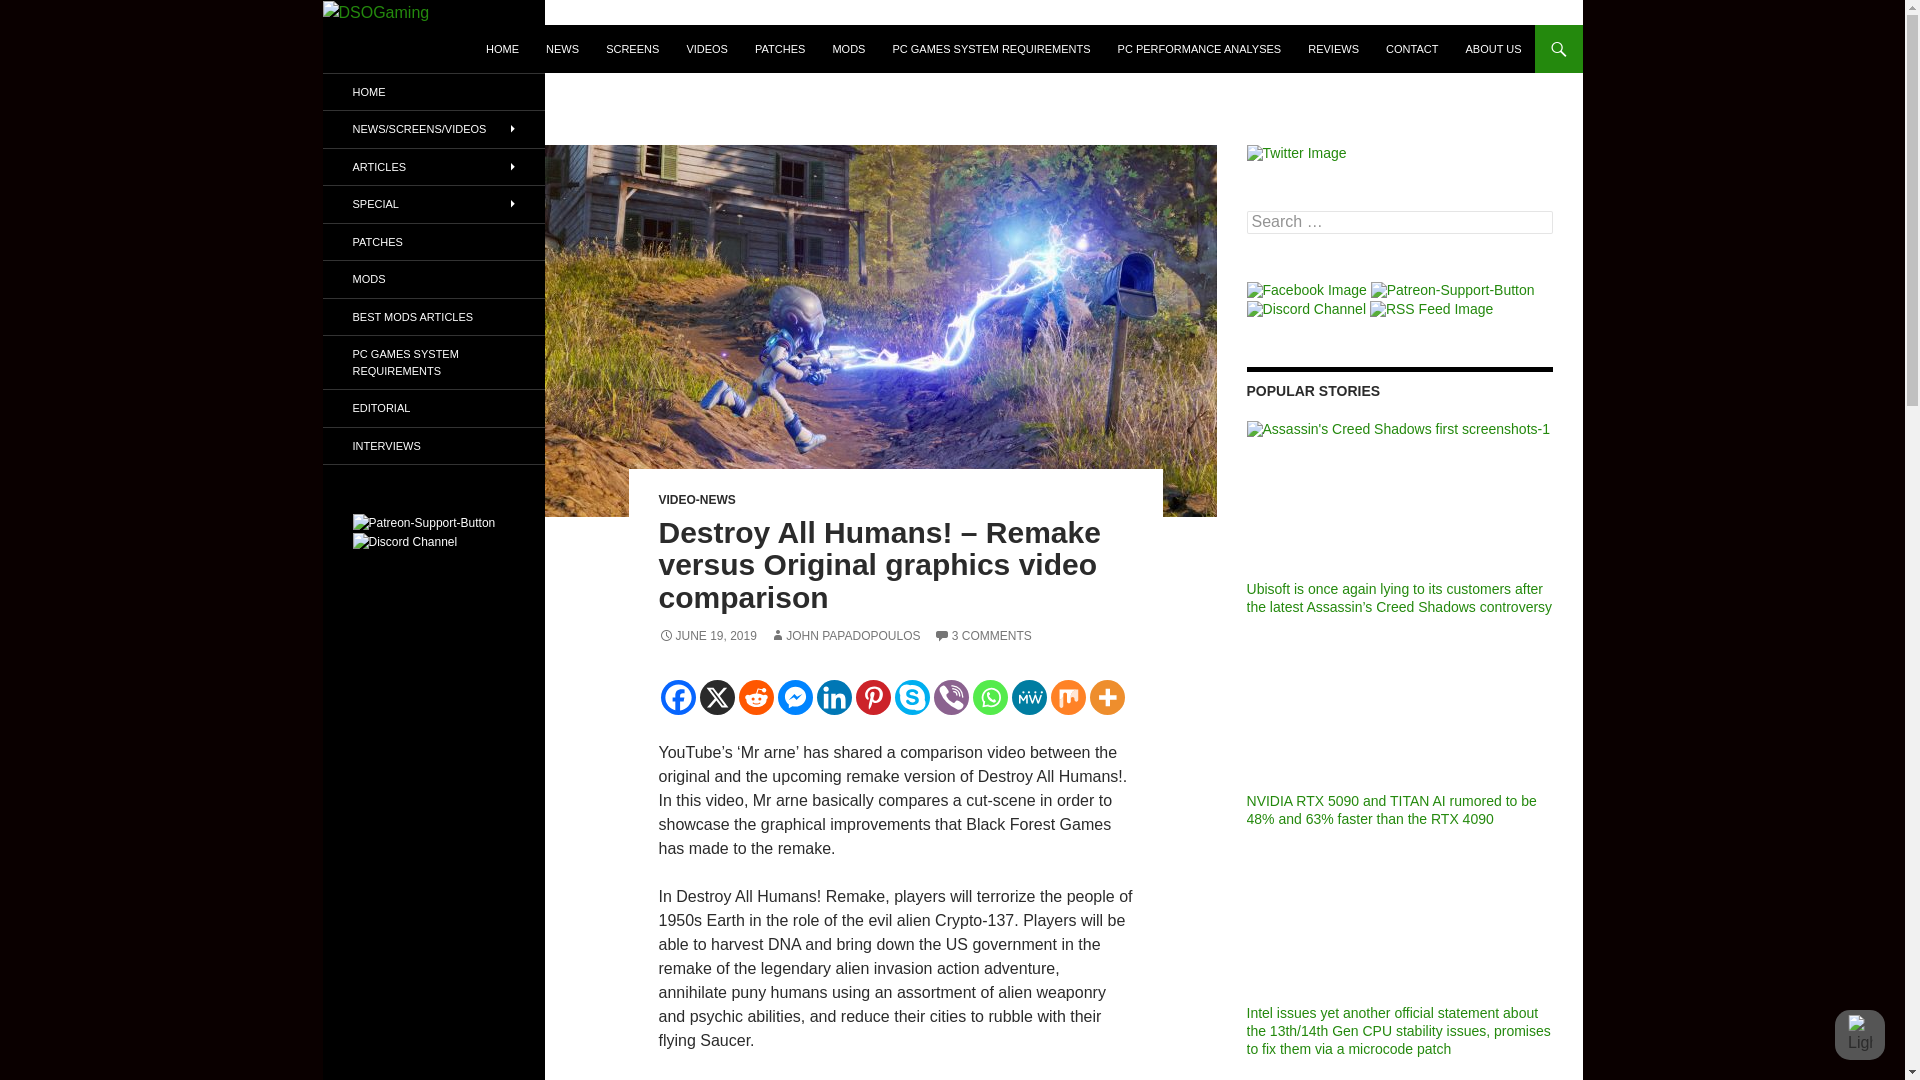 The image size is (1920, 1080). What do you see at coordinates (780, 48) in the screenshot?
I see `PATCHES` at bounding box center [780, 48].